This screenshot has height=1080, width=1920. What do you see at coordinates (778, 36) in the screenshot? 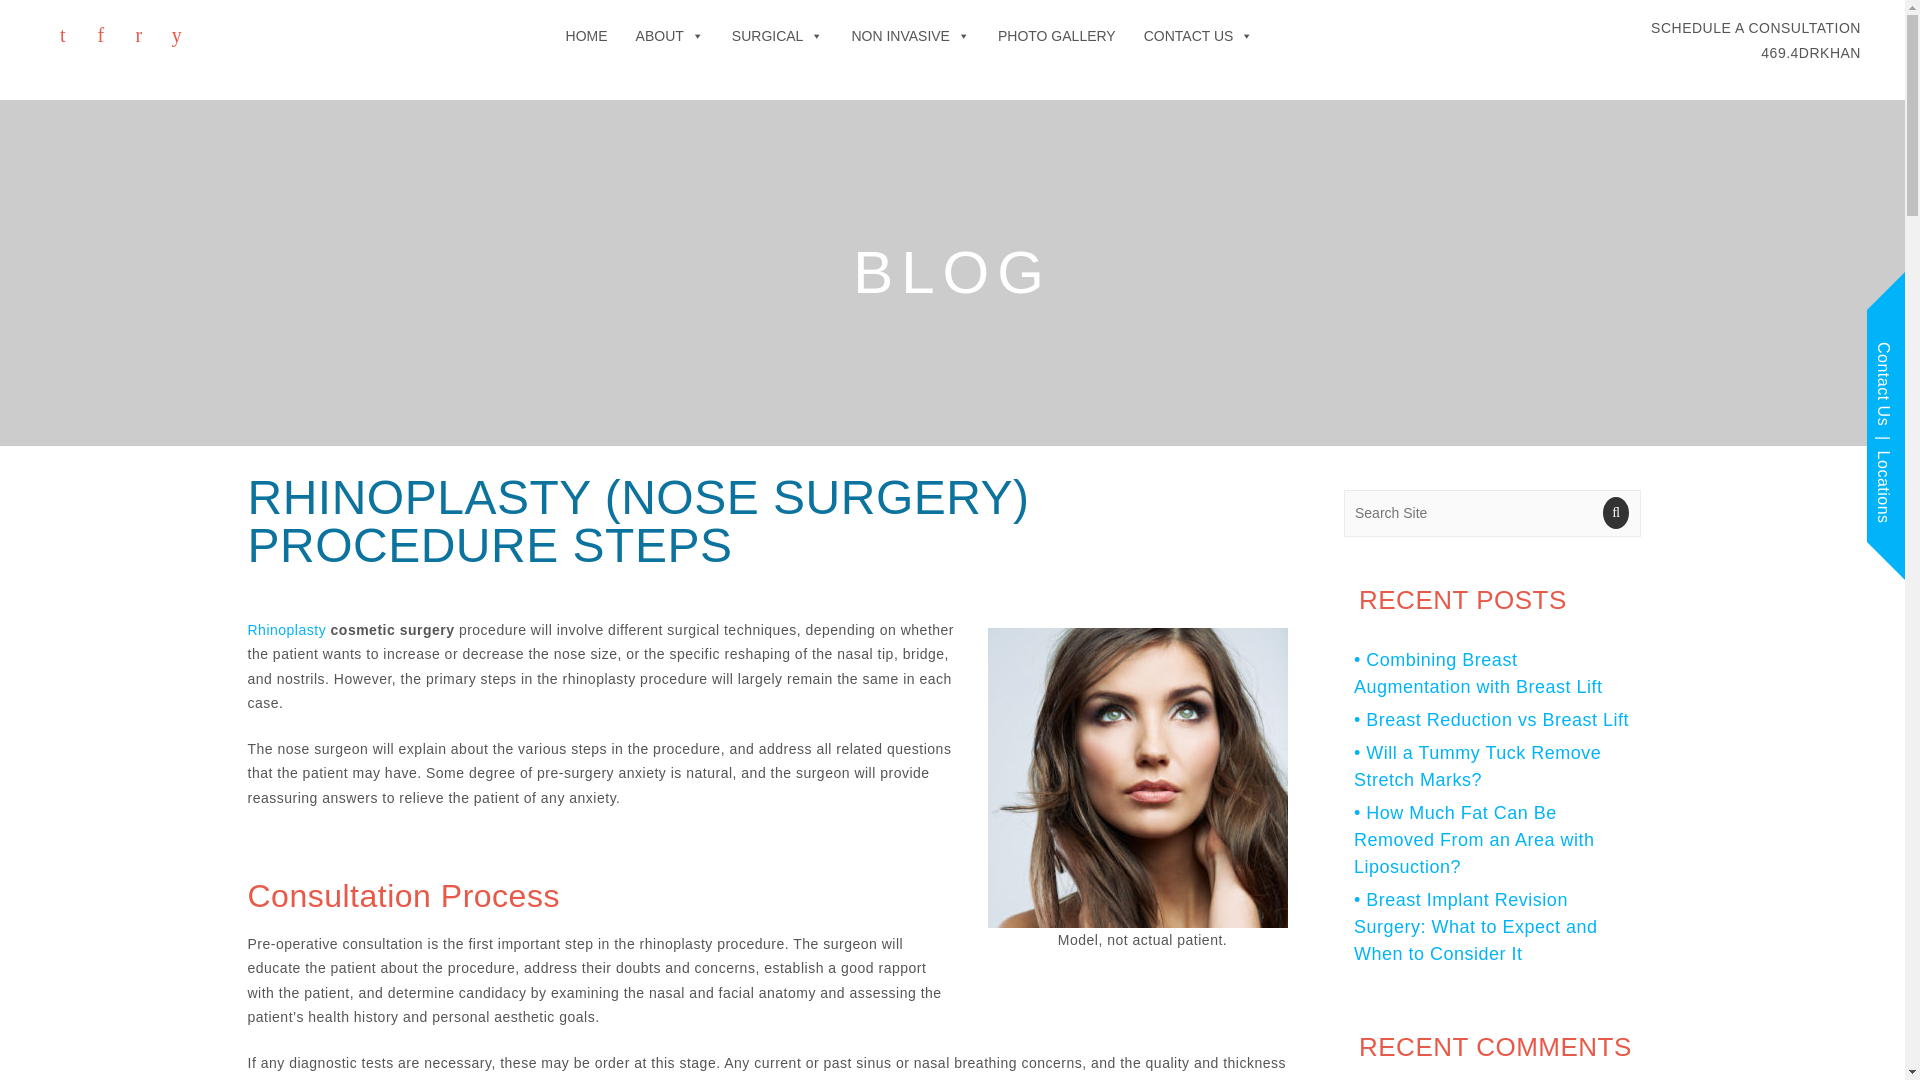
I see `SURGICAL` at bounding box center [778, 36].